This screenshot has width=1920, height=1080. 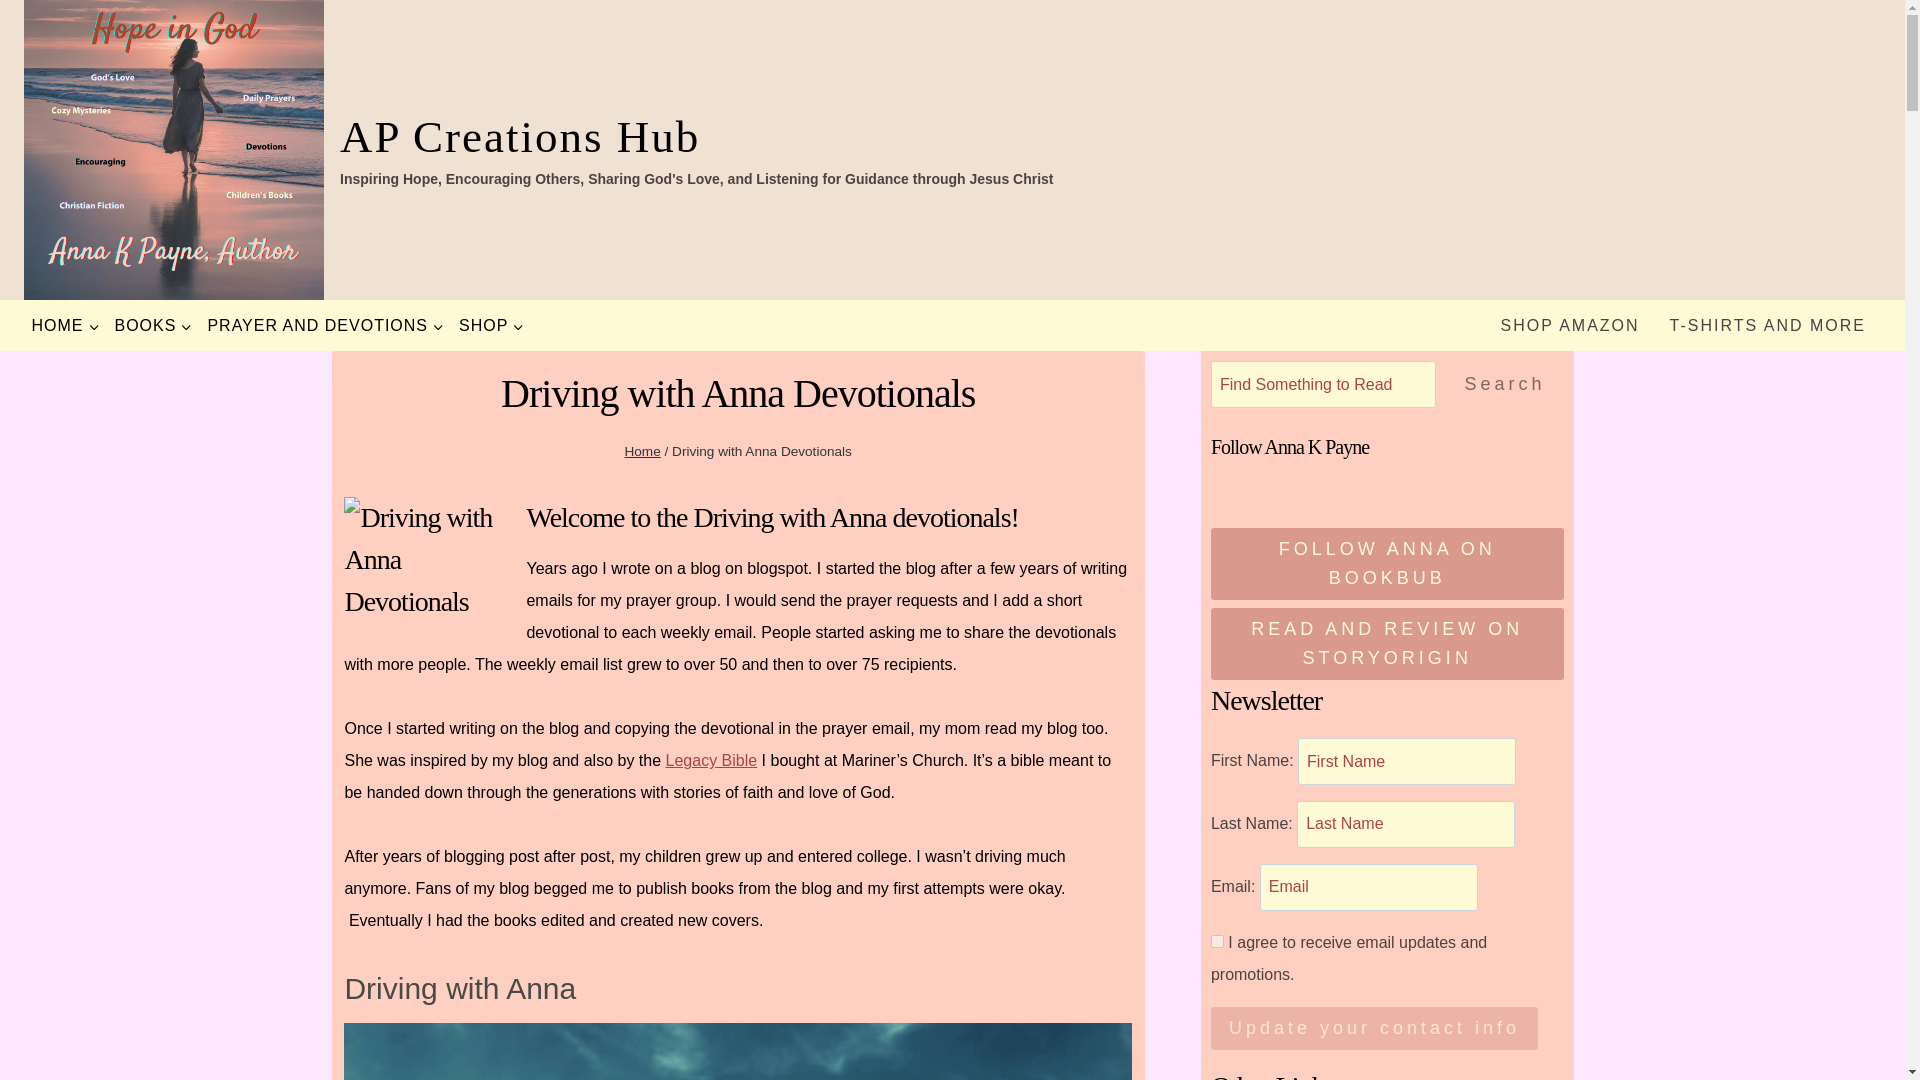 What do you see at coordinates (65, 326) in the screenshot?
I see `HOME` at bounding box center [65, 326].